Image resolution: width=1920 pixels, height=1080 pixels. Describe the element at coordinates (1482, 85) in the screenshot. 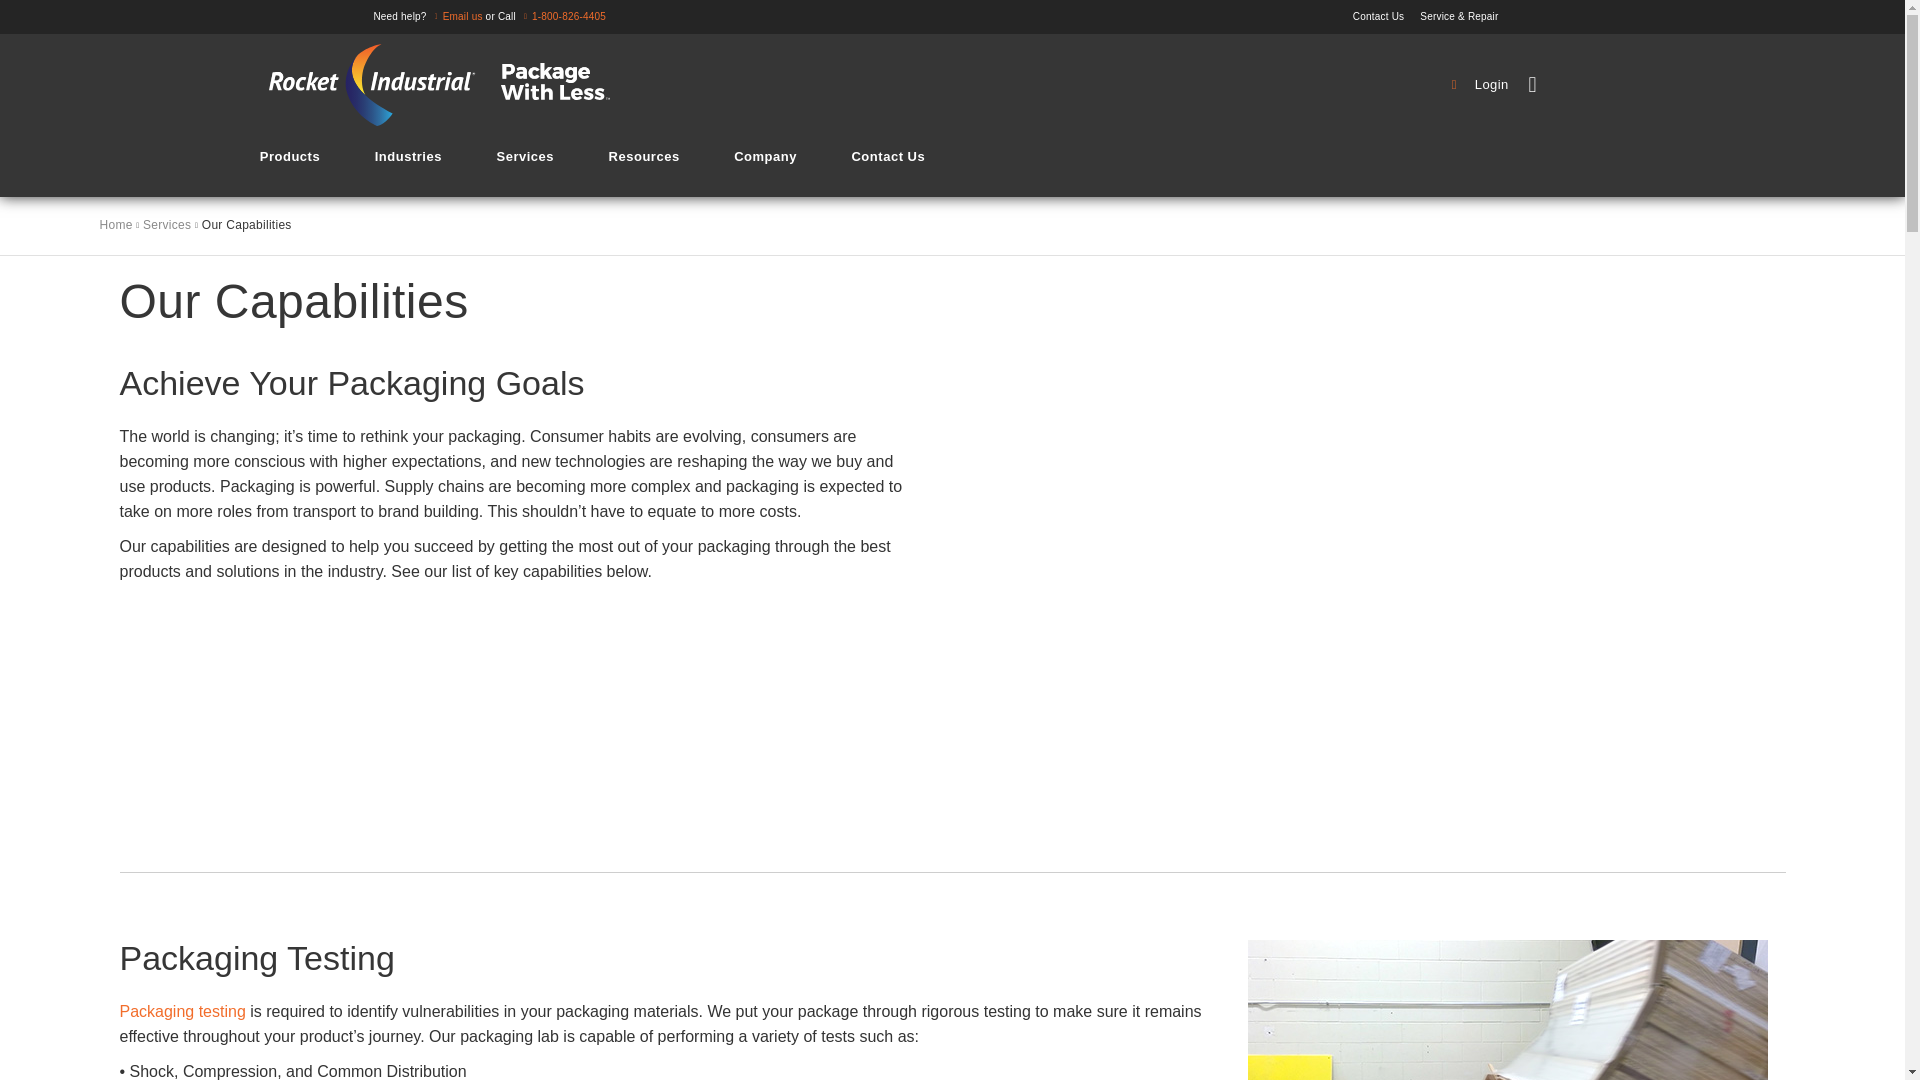

I see `Login` at that location.